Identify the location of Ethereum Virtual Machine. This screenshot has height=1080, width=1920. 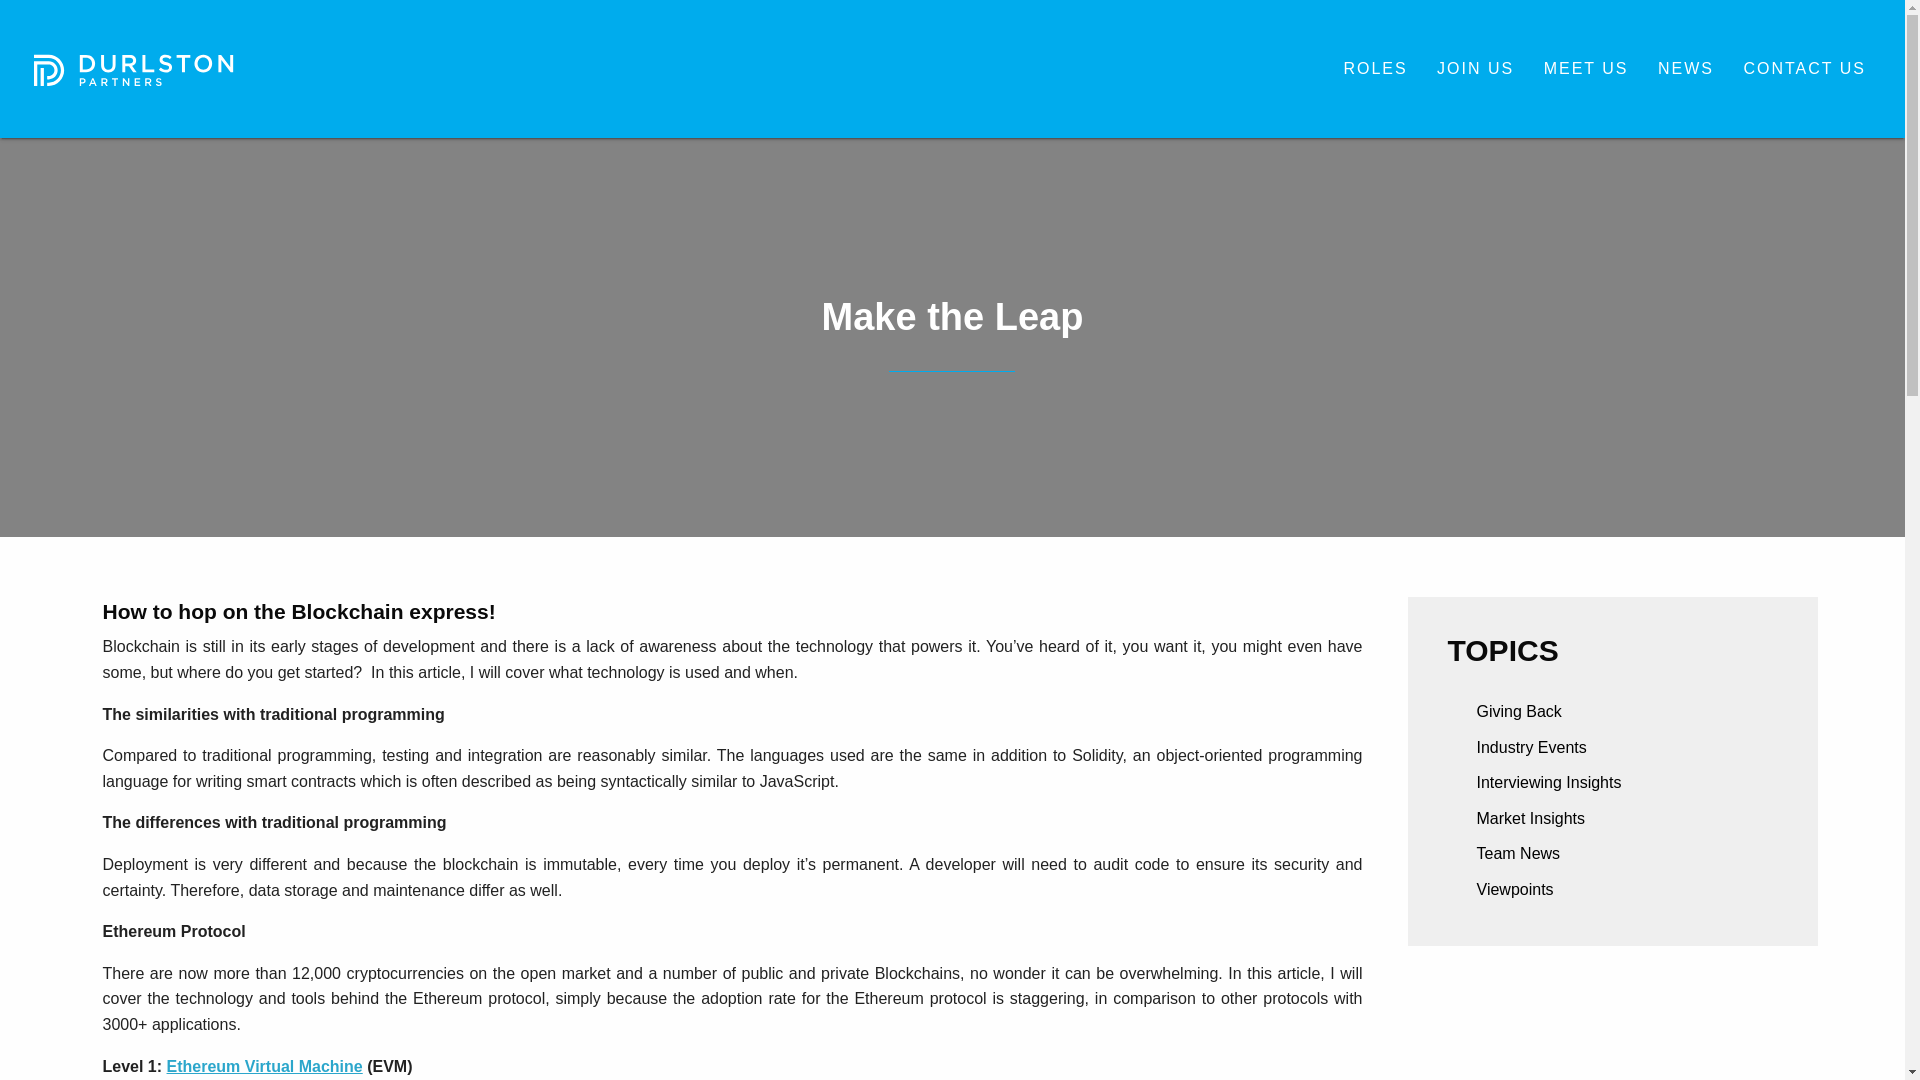
(264, 1066).